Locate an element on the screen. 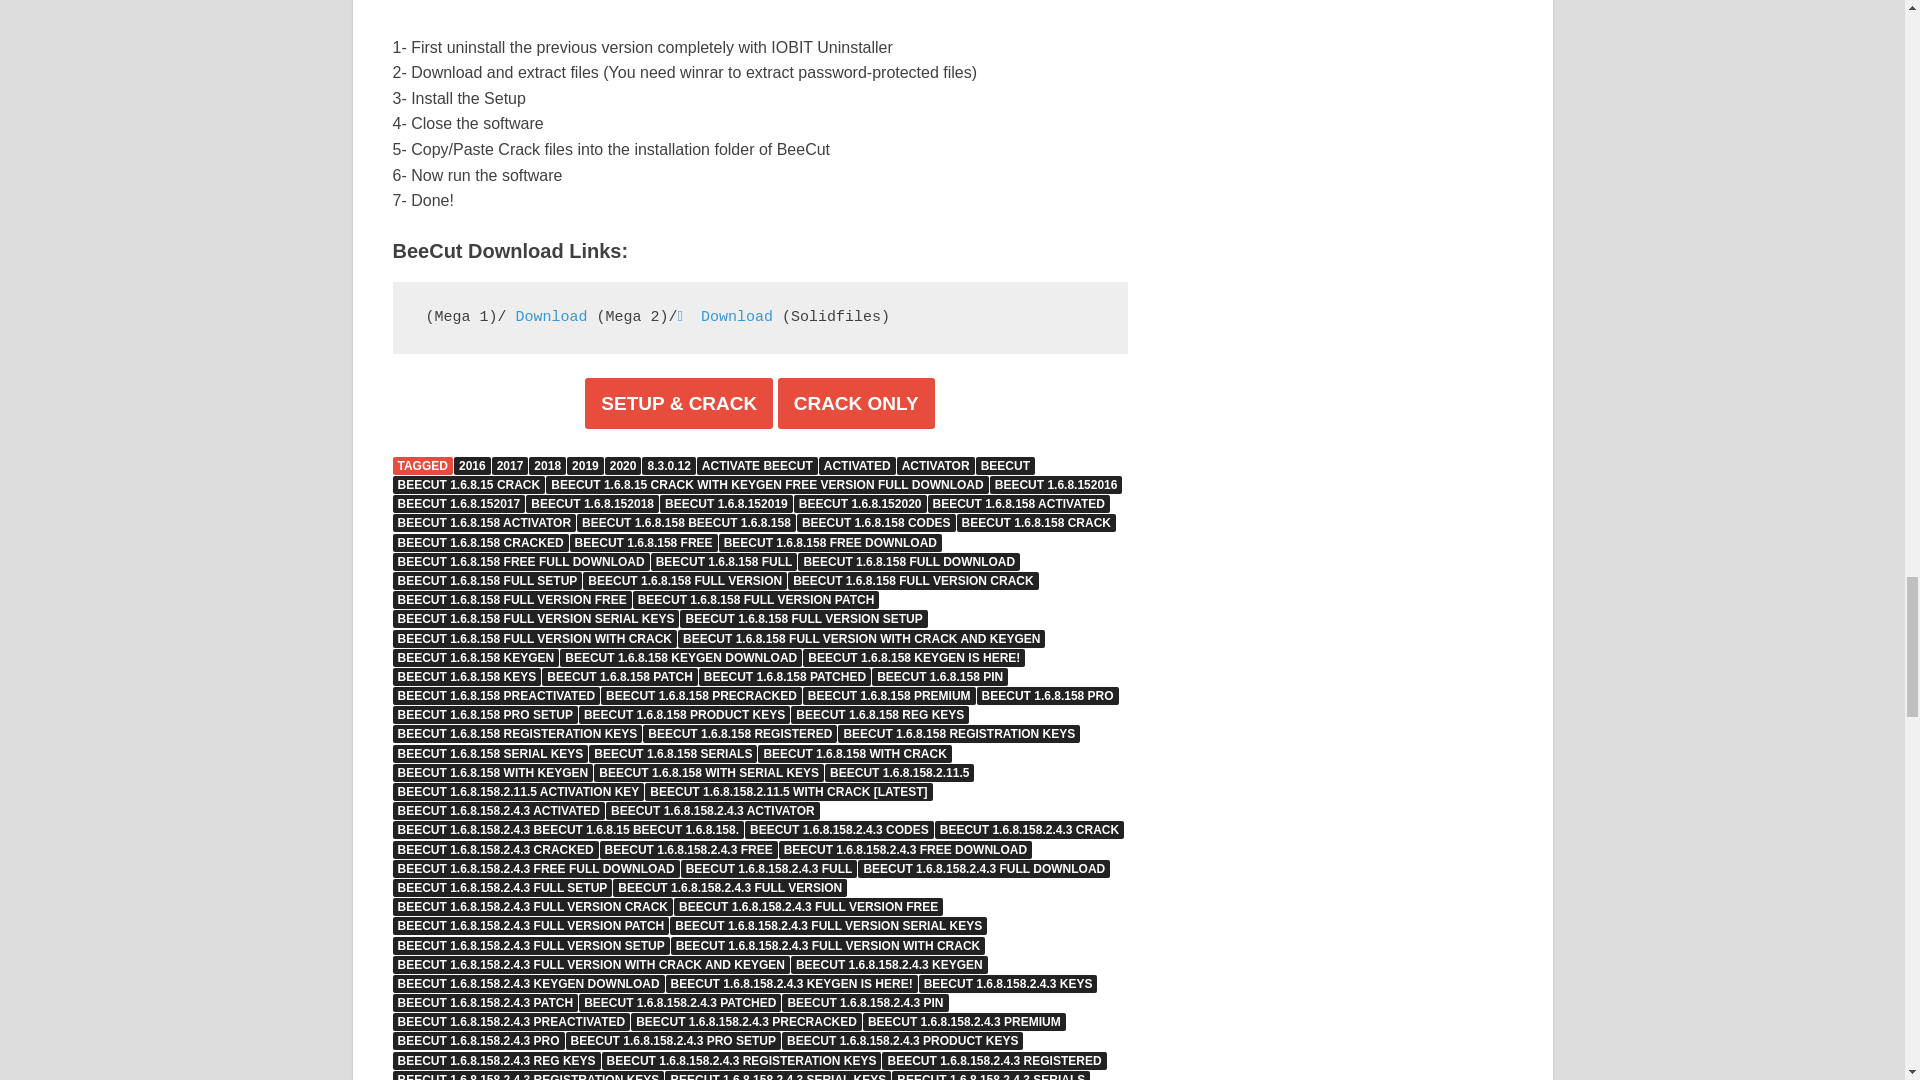   Download is located at coordinates (546, 317).